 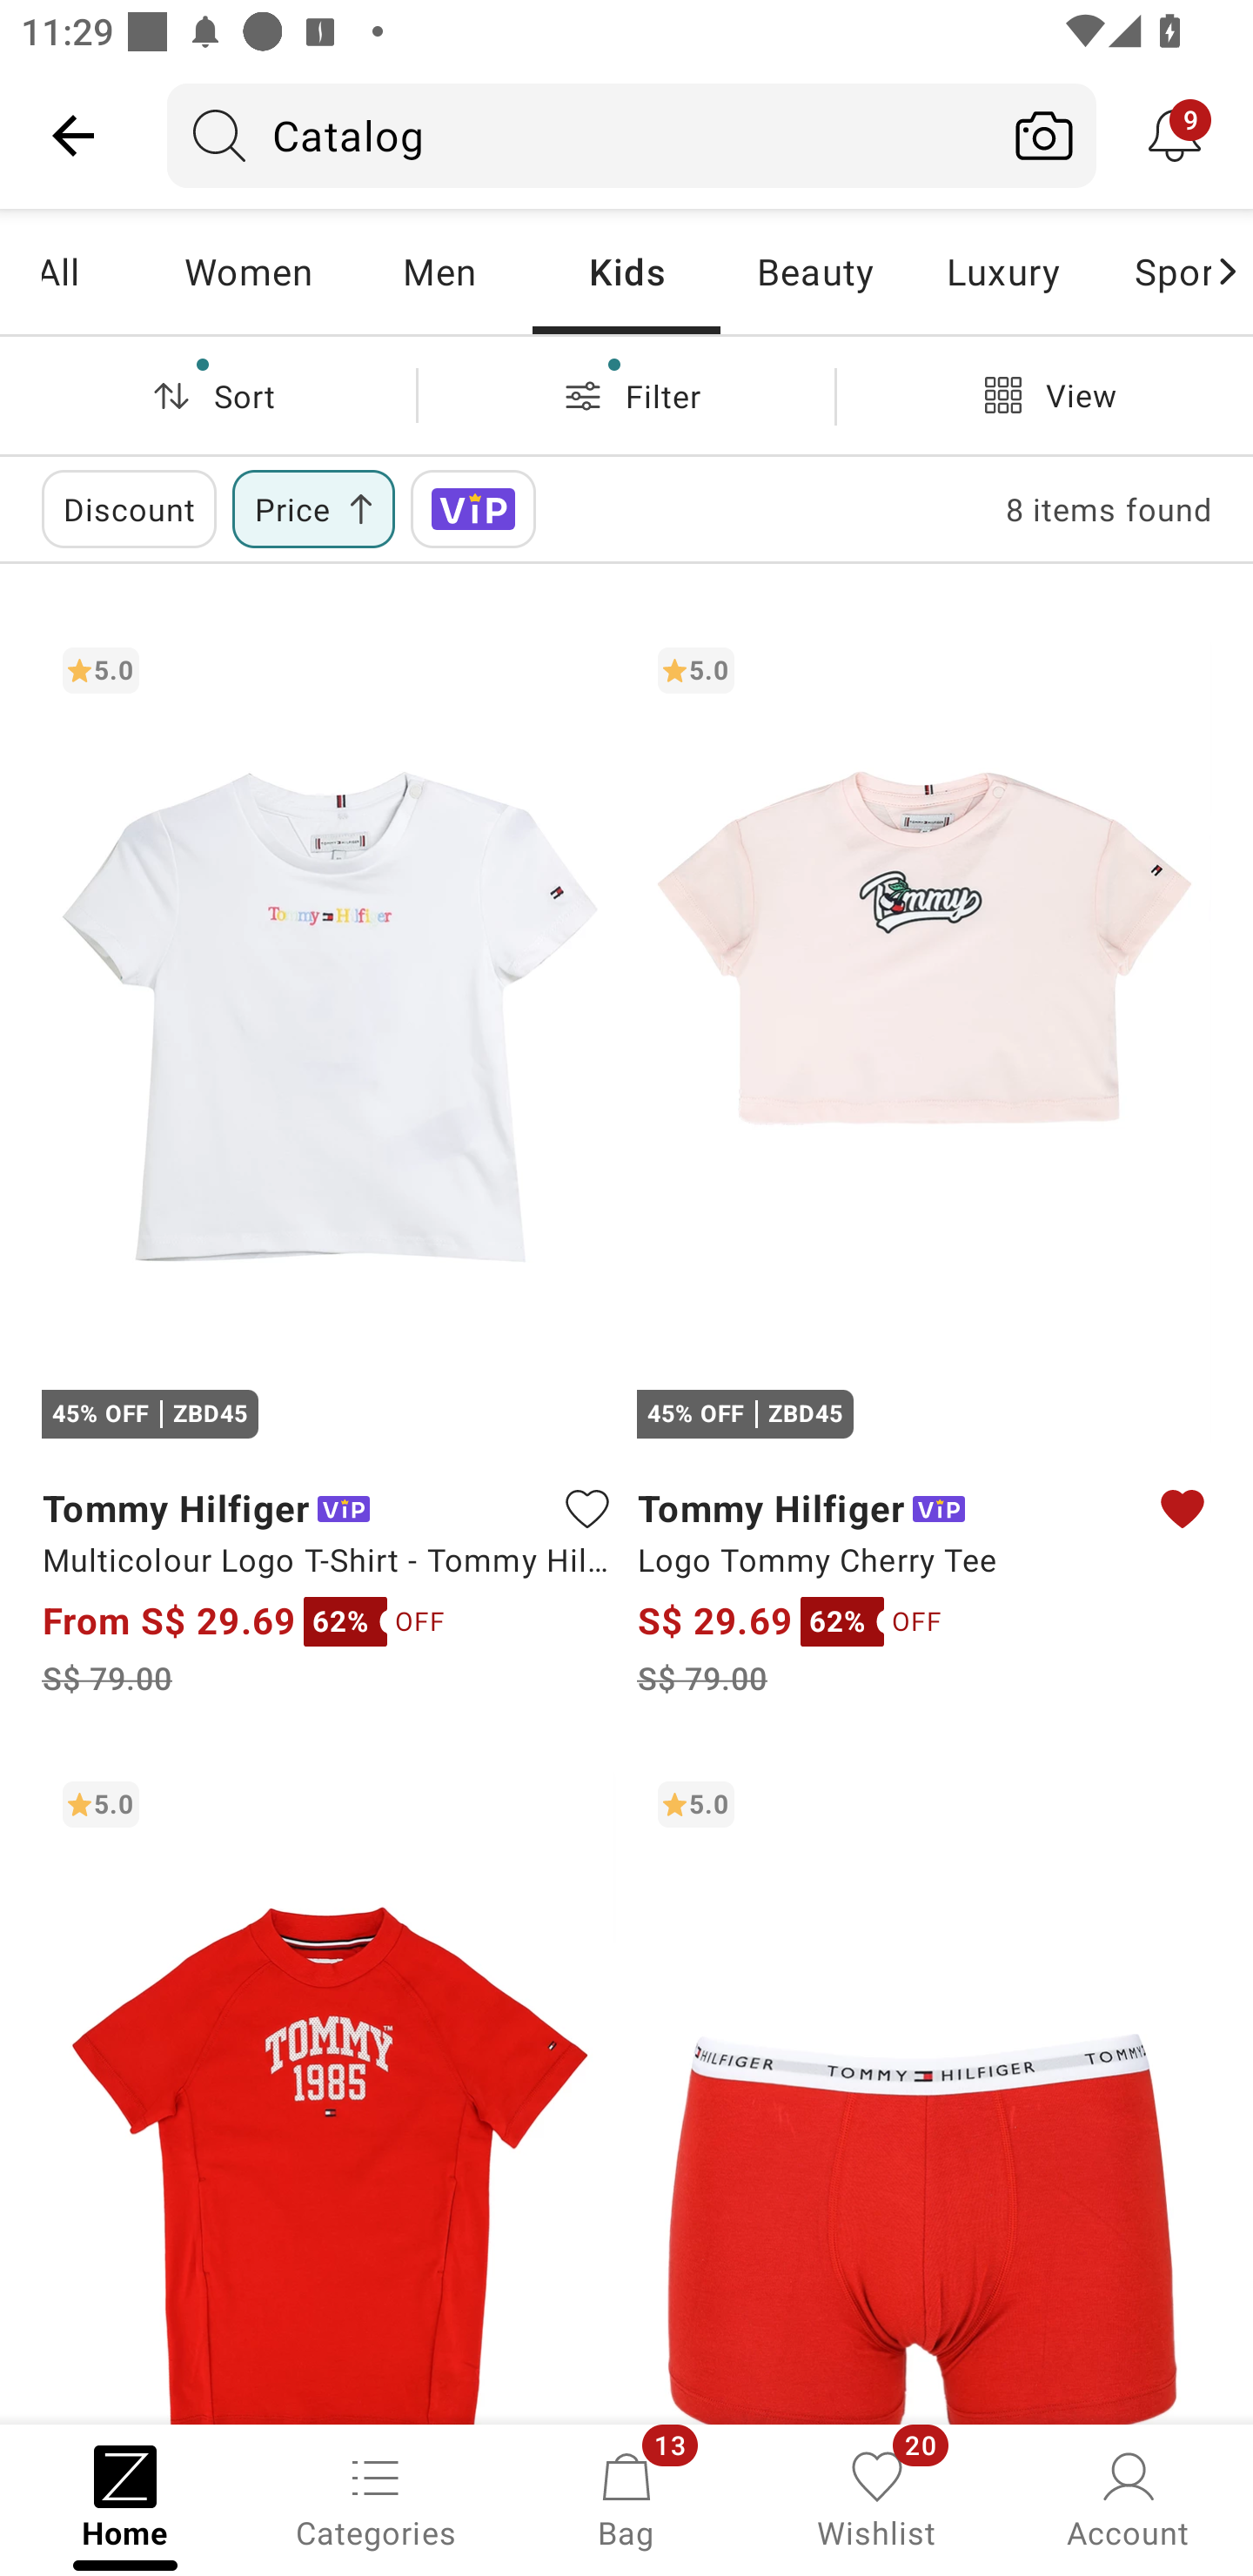 I want to click on Categories, so click(x=376, y=2498).